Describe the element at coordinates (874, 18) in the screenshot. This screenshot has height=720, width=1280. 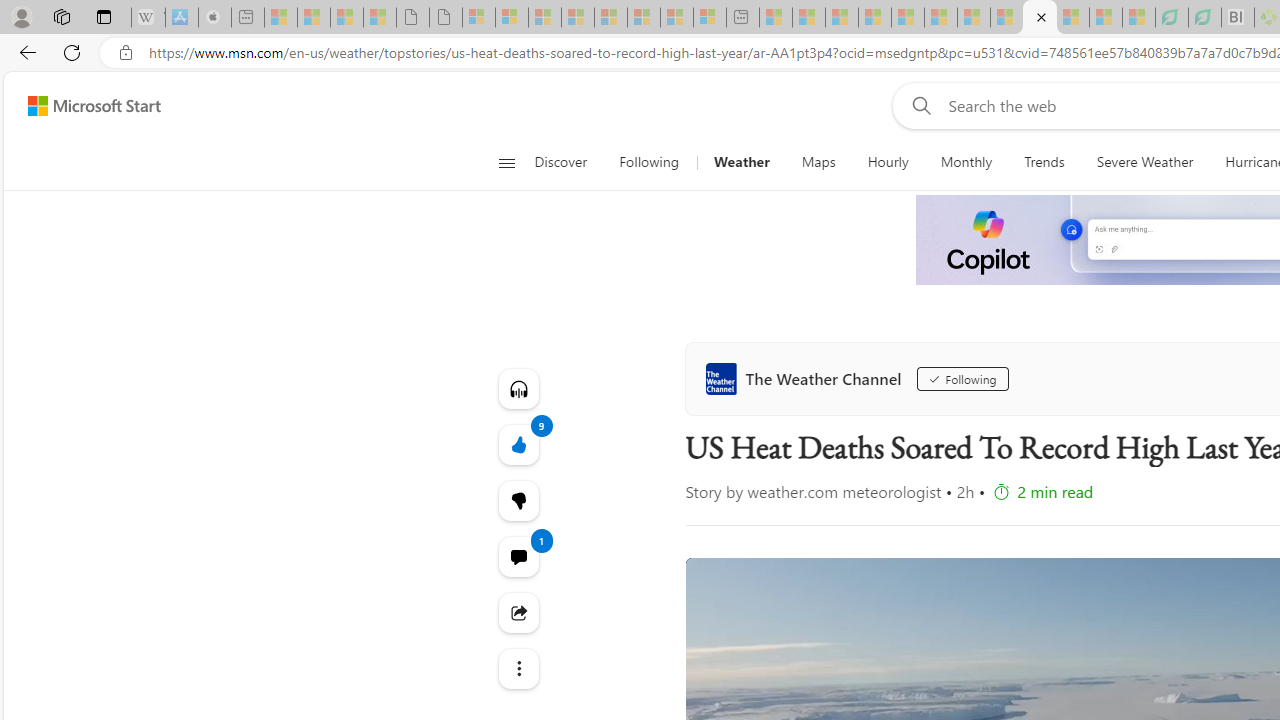
I see `Food and Drink - MSN - Sleeping` at that location.